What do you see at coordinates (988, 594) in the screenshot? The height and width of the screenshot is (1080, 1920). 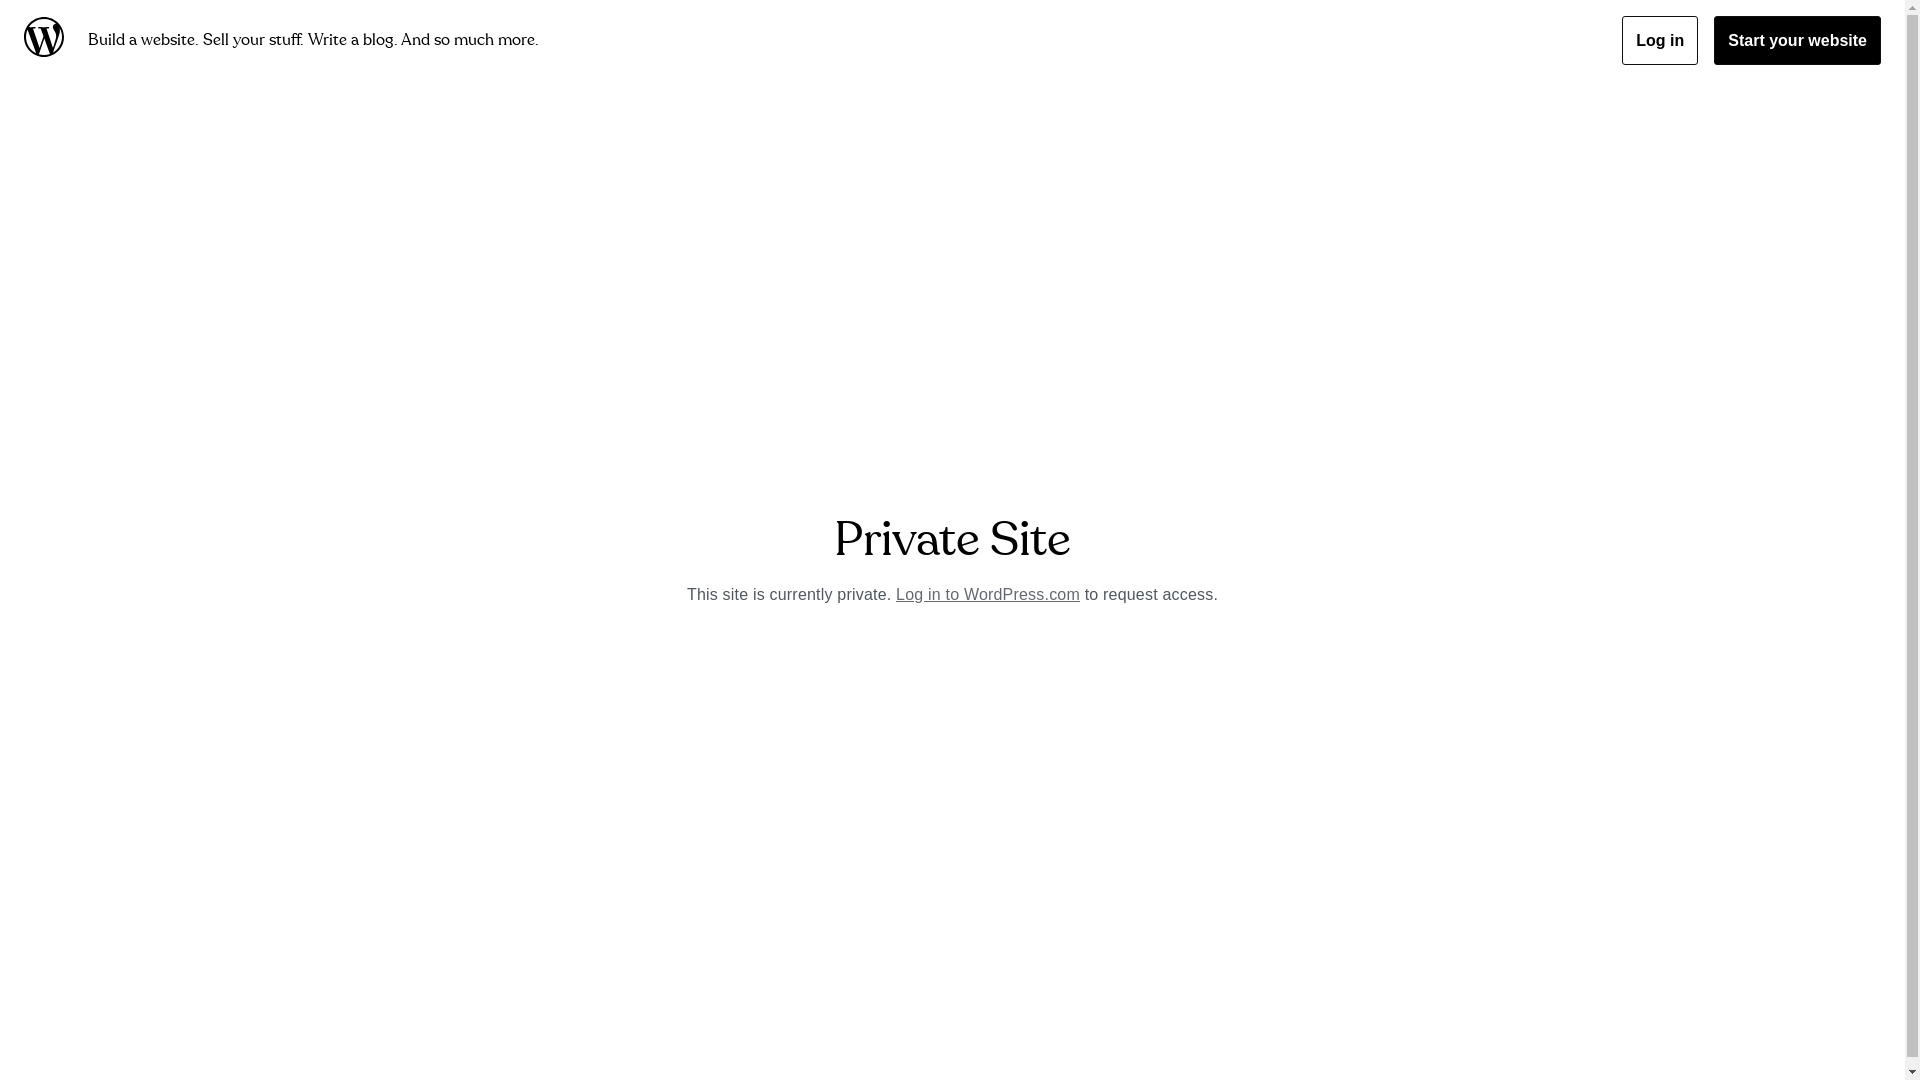 I see `Log in to WordPress.com` at bounding box center [988, 594].